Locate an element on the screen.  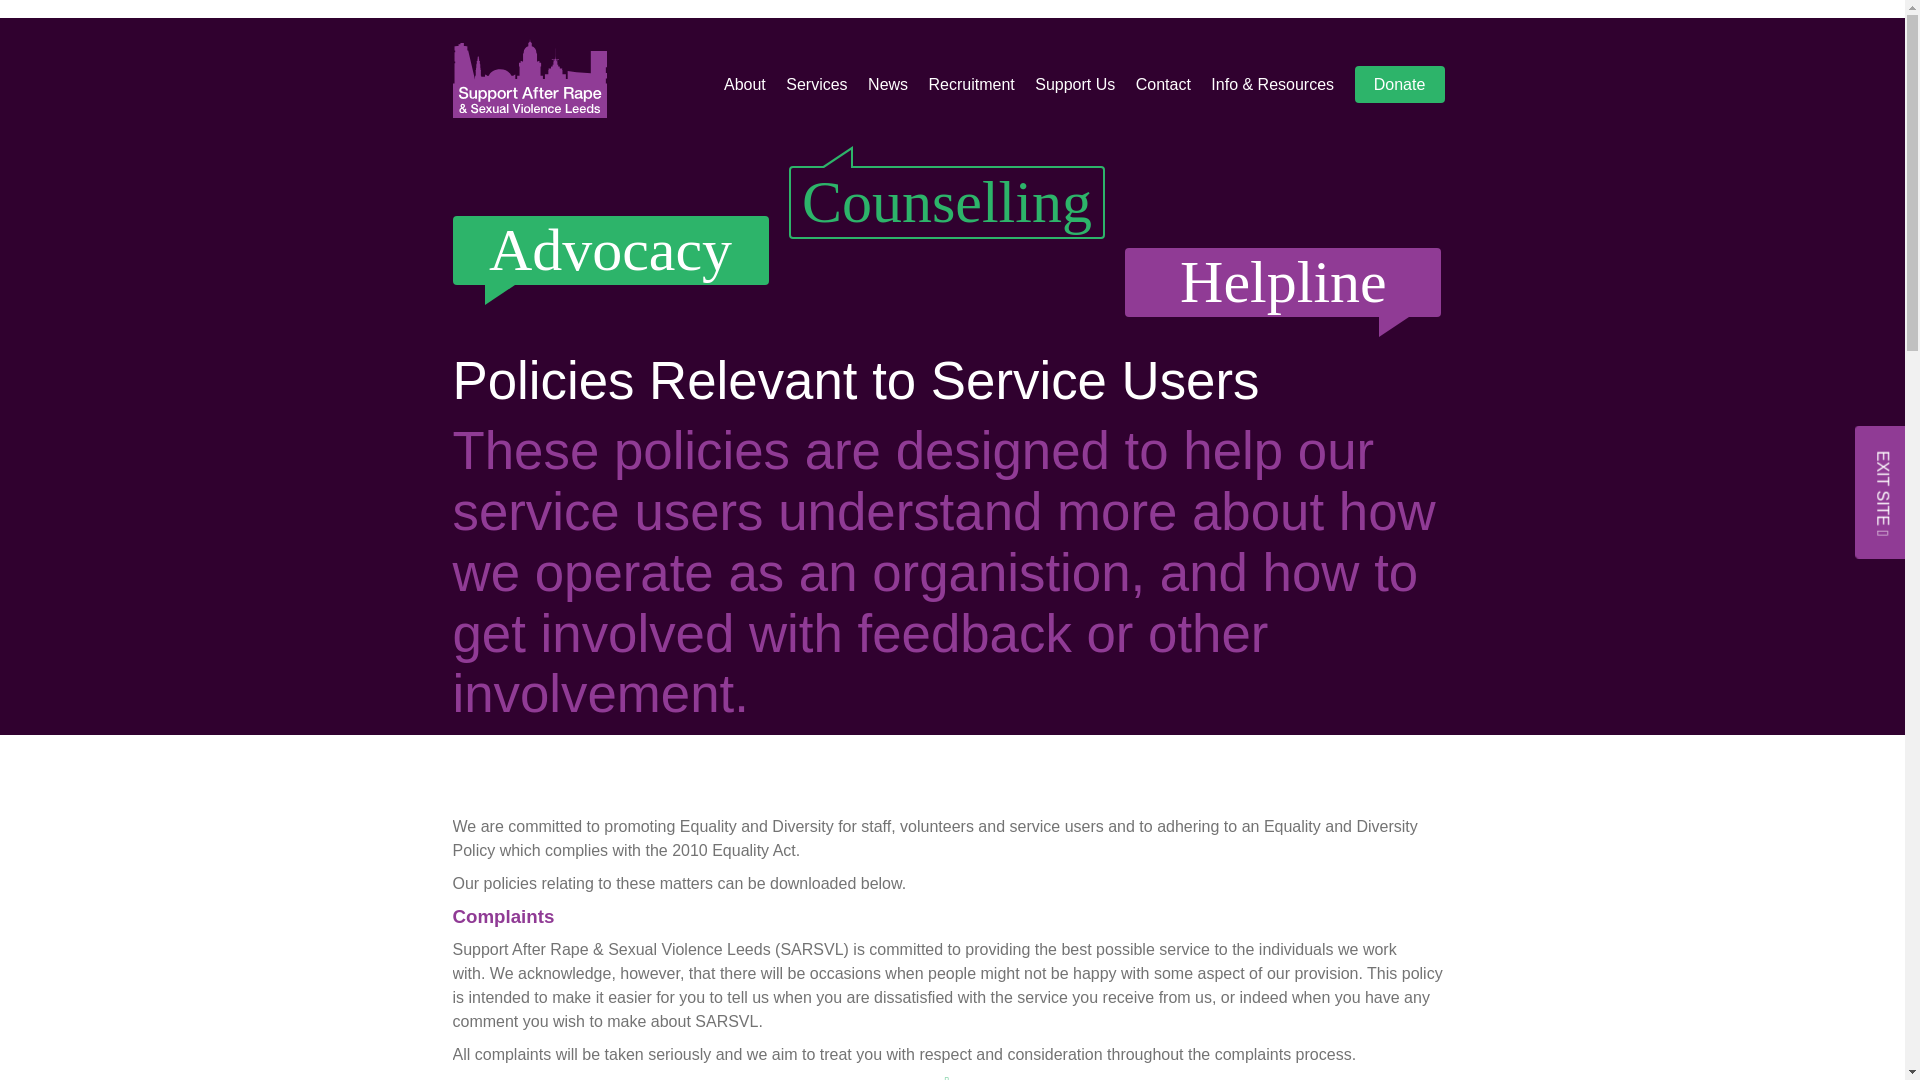
Support Us is located at coordinates (1074, 84).